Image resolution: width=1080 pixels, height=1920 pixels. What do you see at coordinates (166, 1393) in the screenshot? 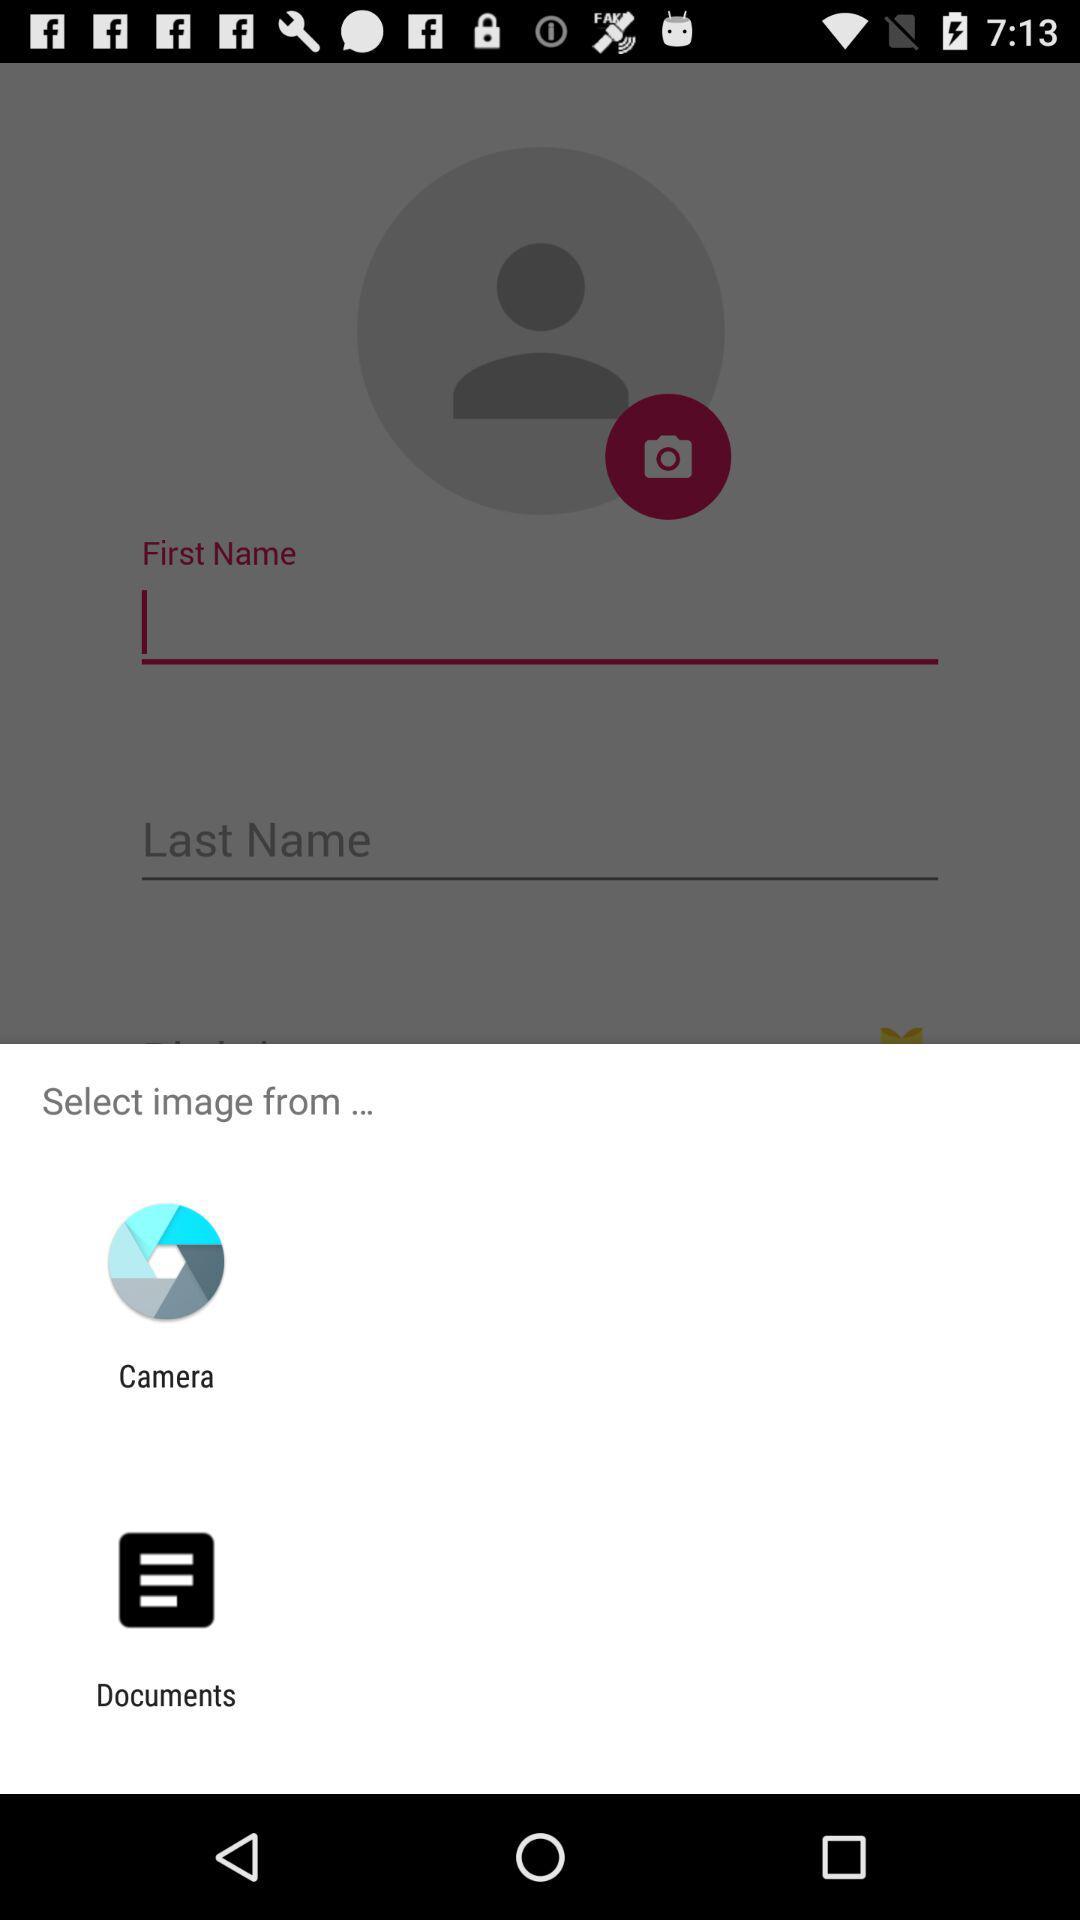
I see `jump to camera icon` at bounding box center [166, 1393].